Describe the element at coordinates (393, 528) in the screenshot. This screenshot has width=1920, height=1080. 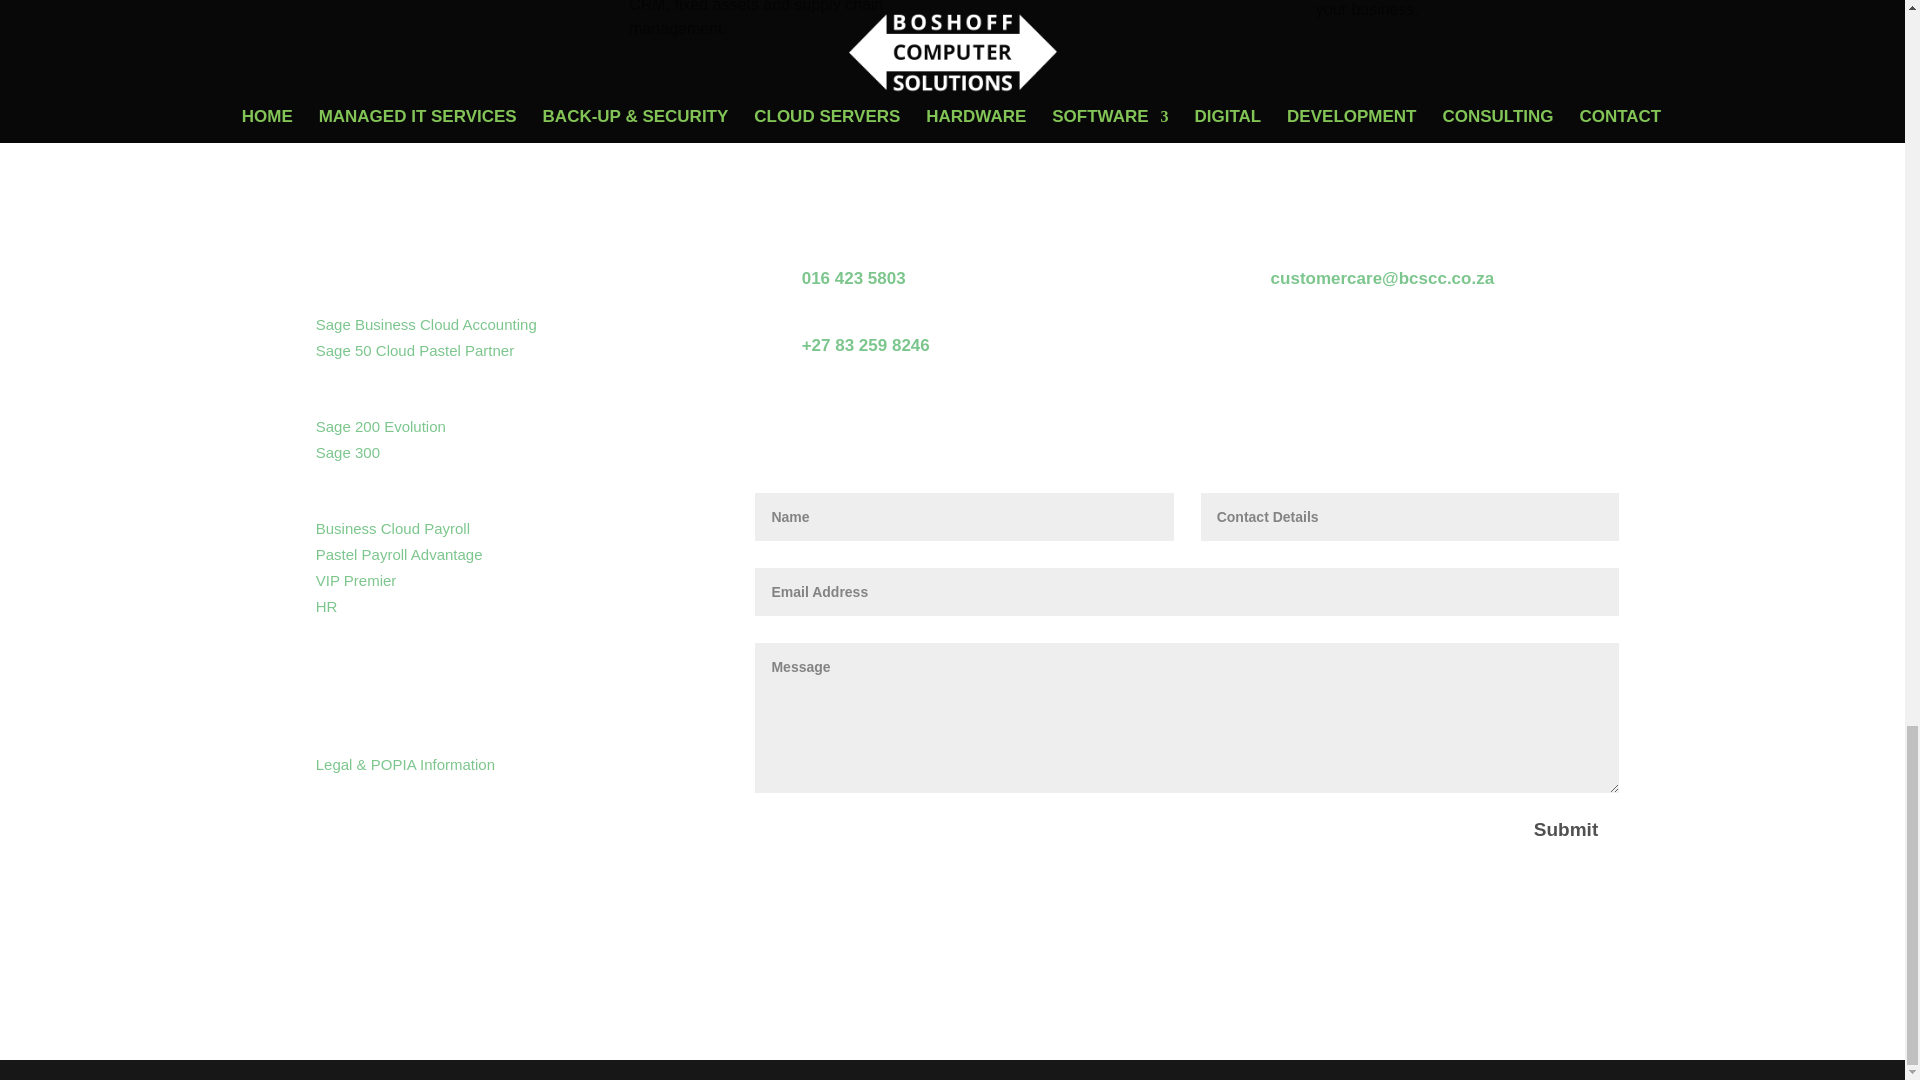
I see `Business Cloud Payroll` at that location.